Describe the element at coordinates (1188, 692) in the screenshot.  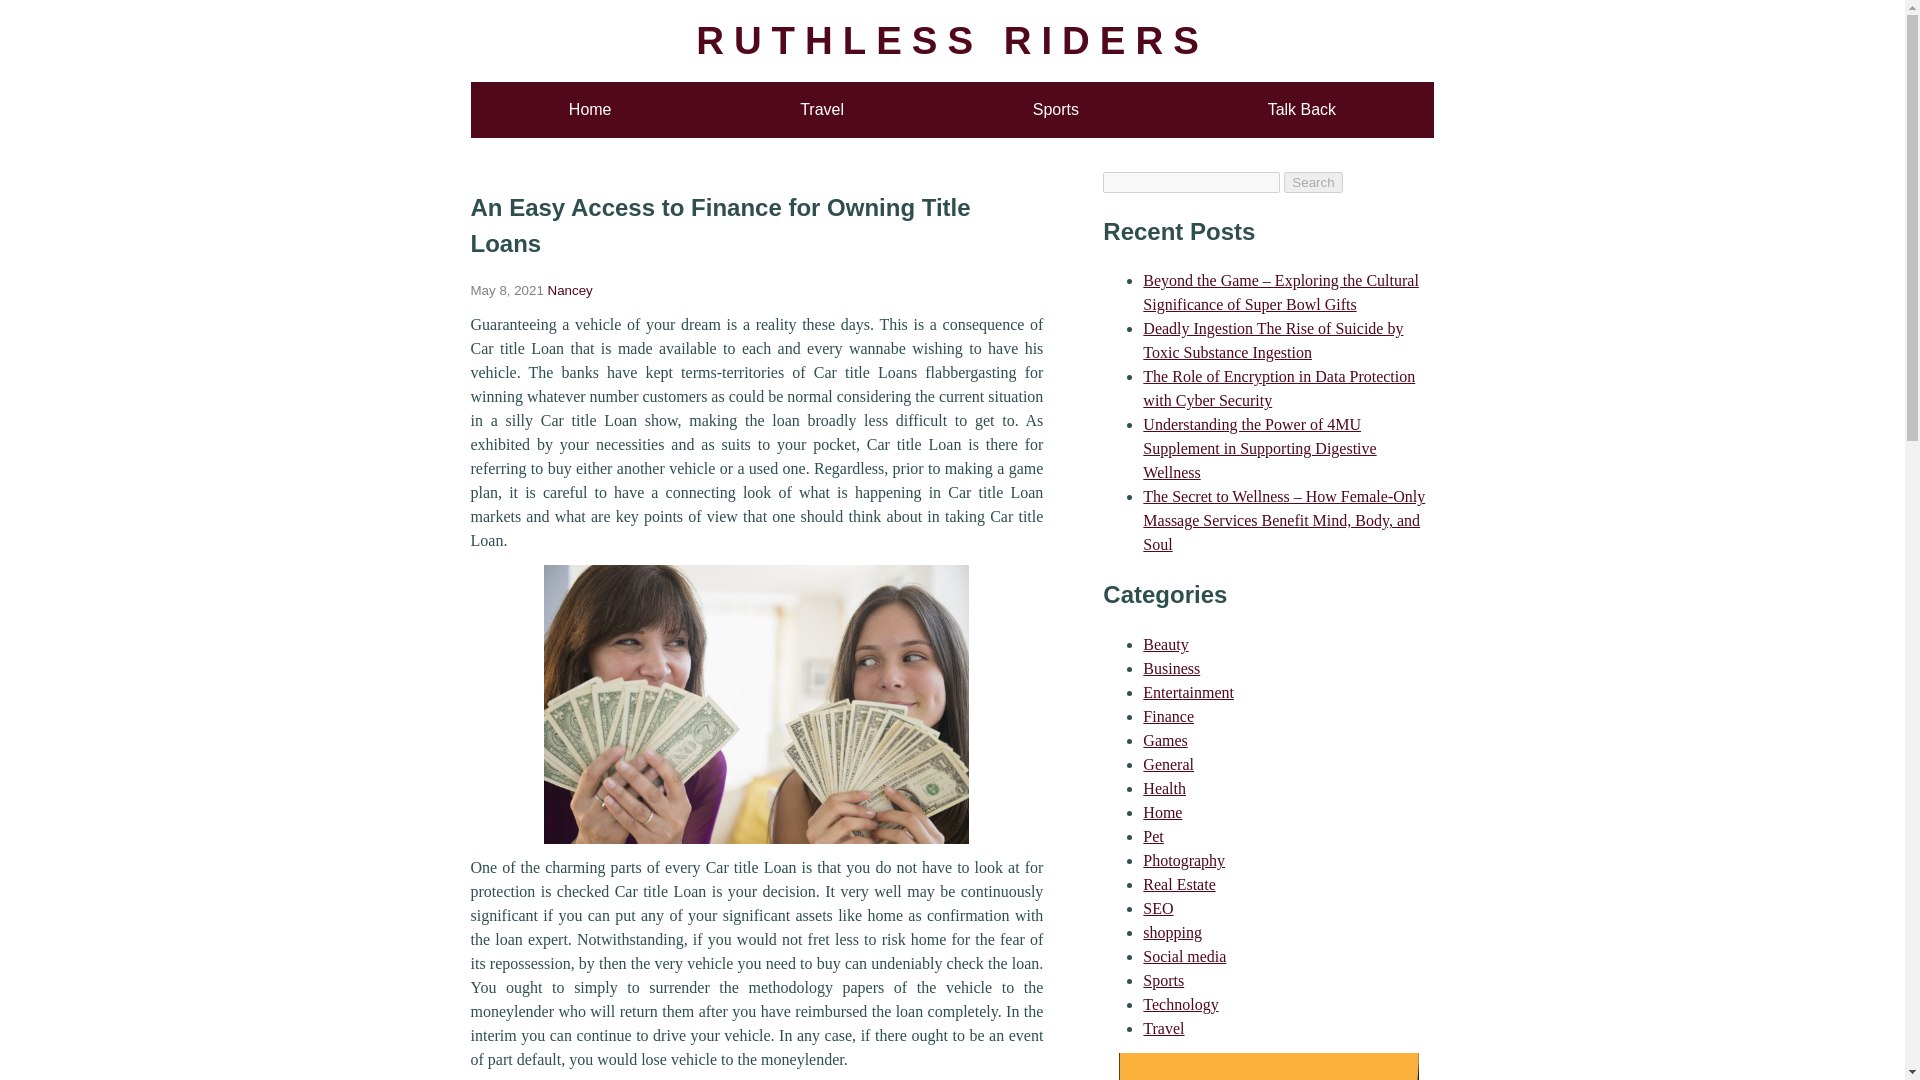
I see `Entertainment` at that location.